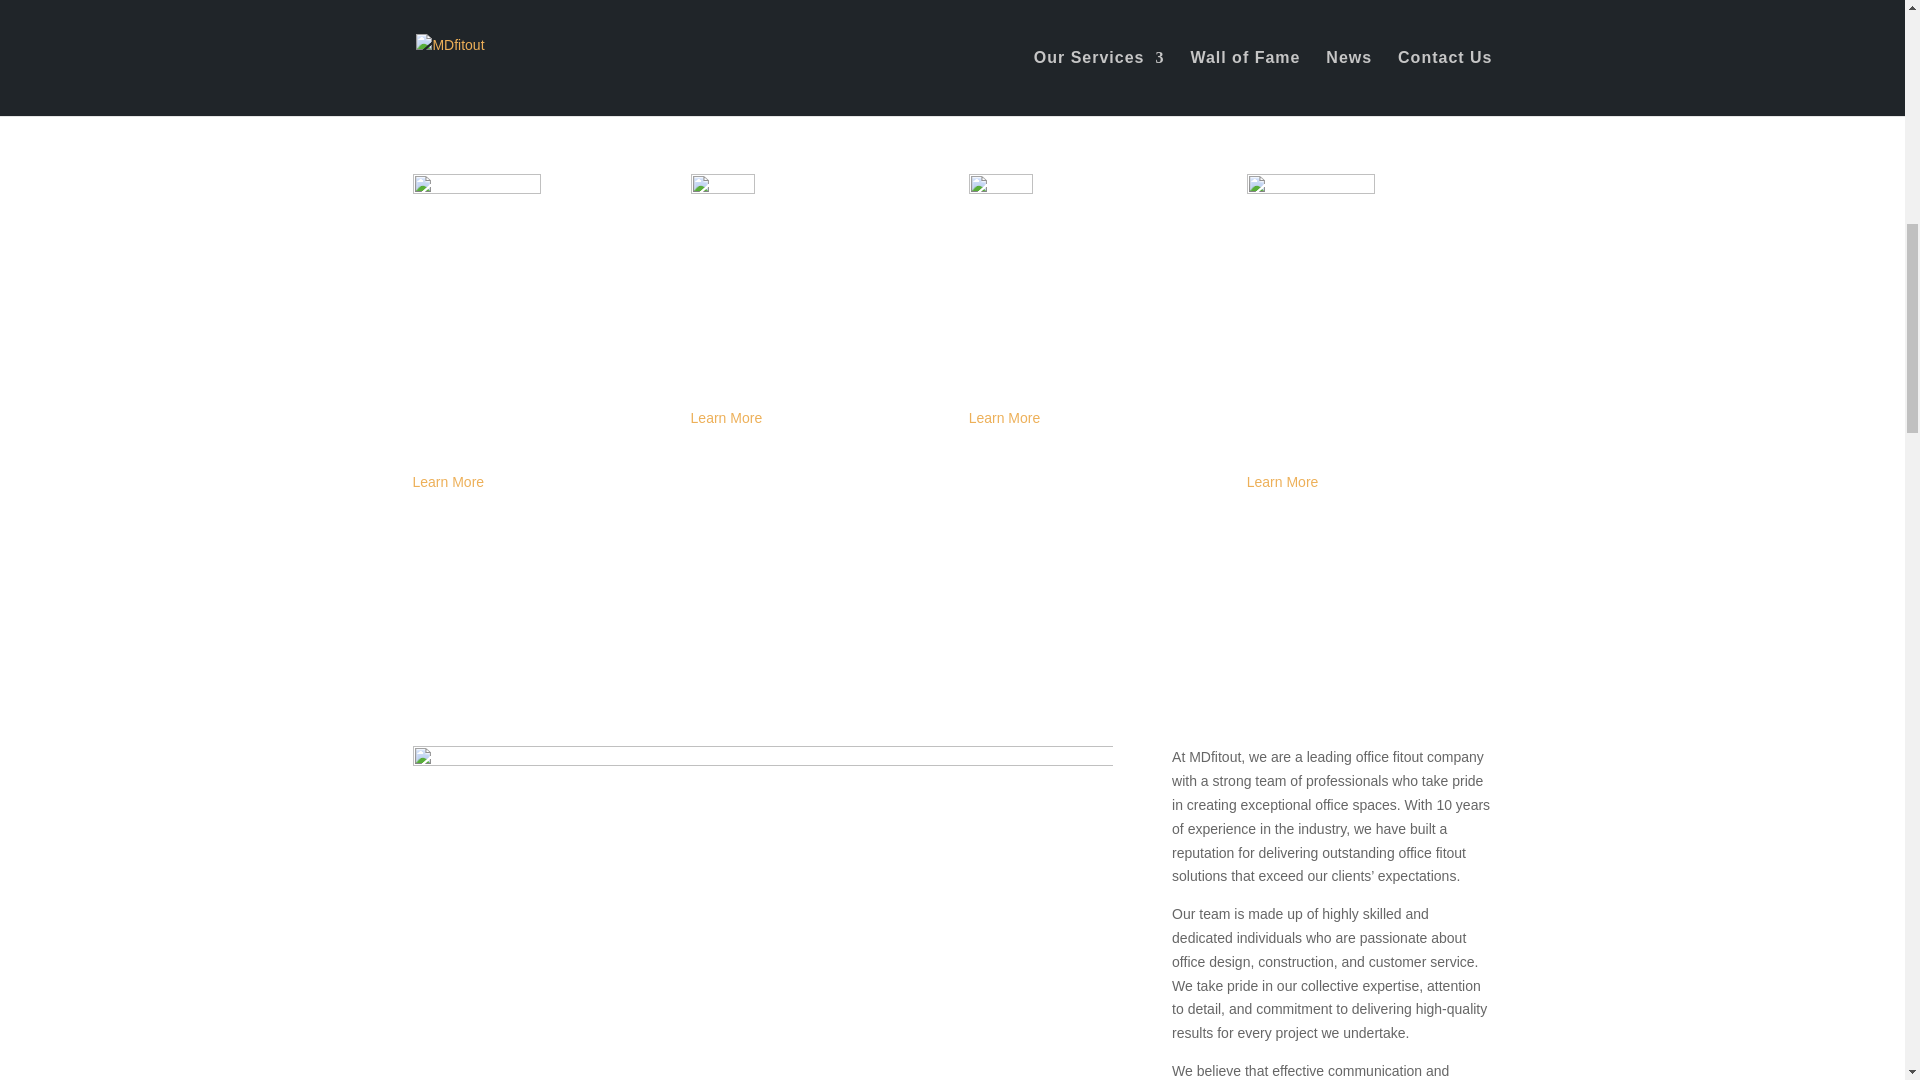 The width and height of the screenshot is (1920, 1080). What do you see at coordinates (1004, 106) in the screenshot?
I see `Learn More` at bounding box center [1004, 106].